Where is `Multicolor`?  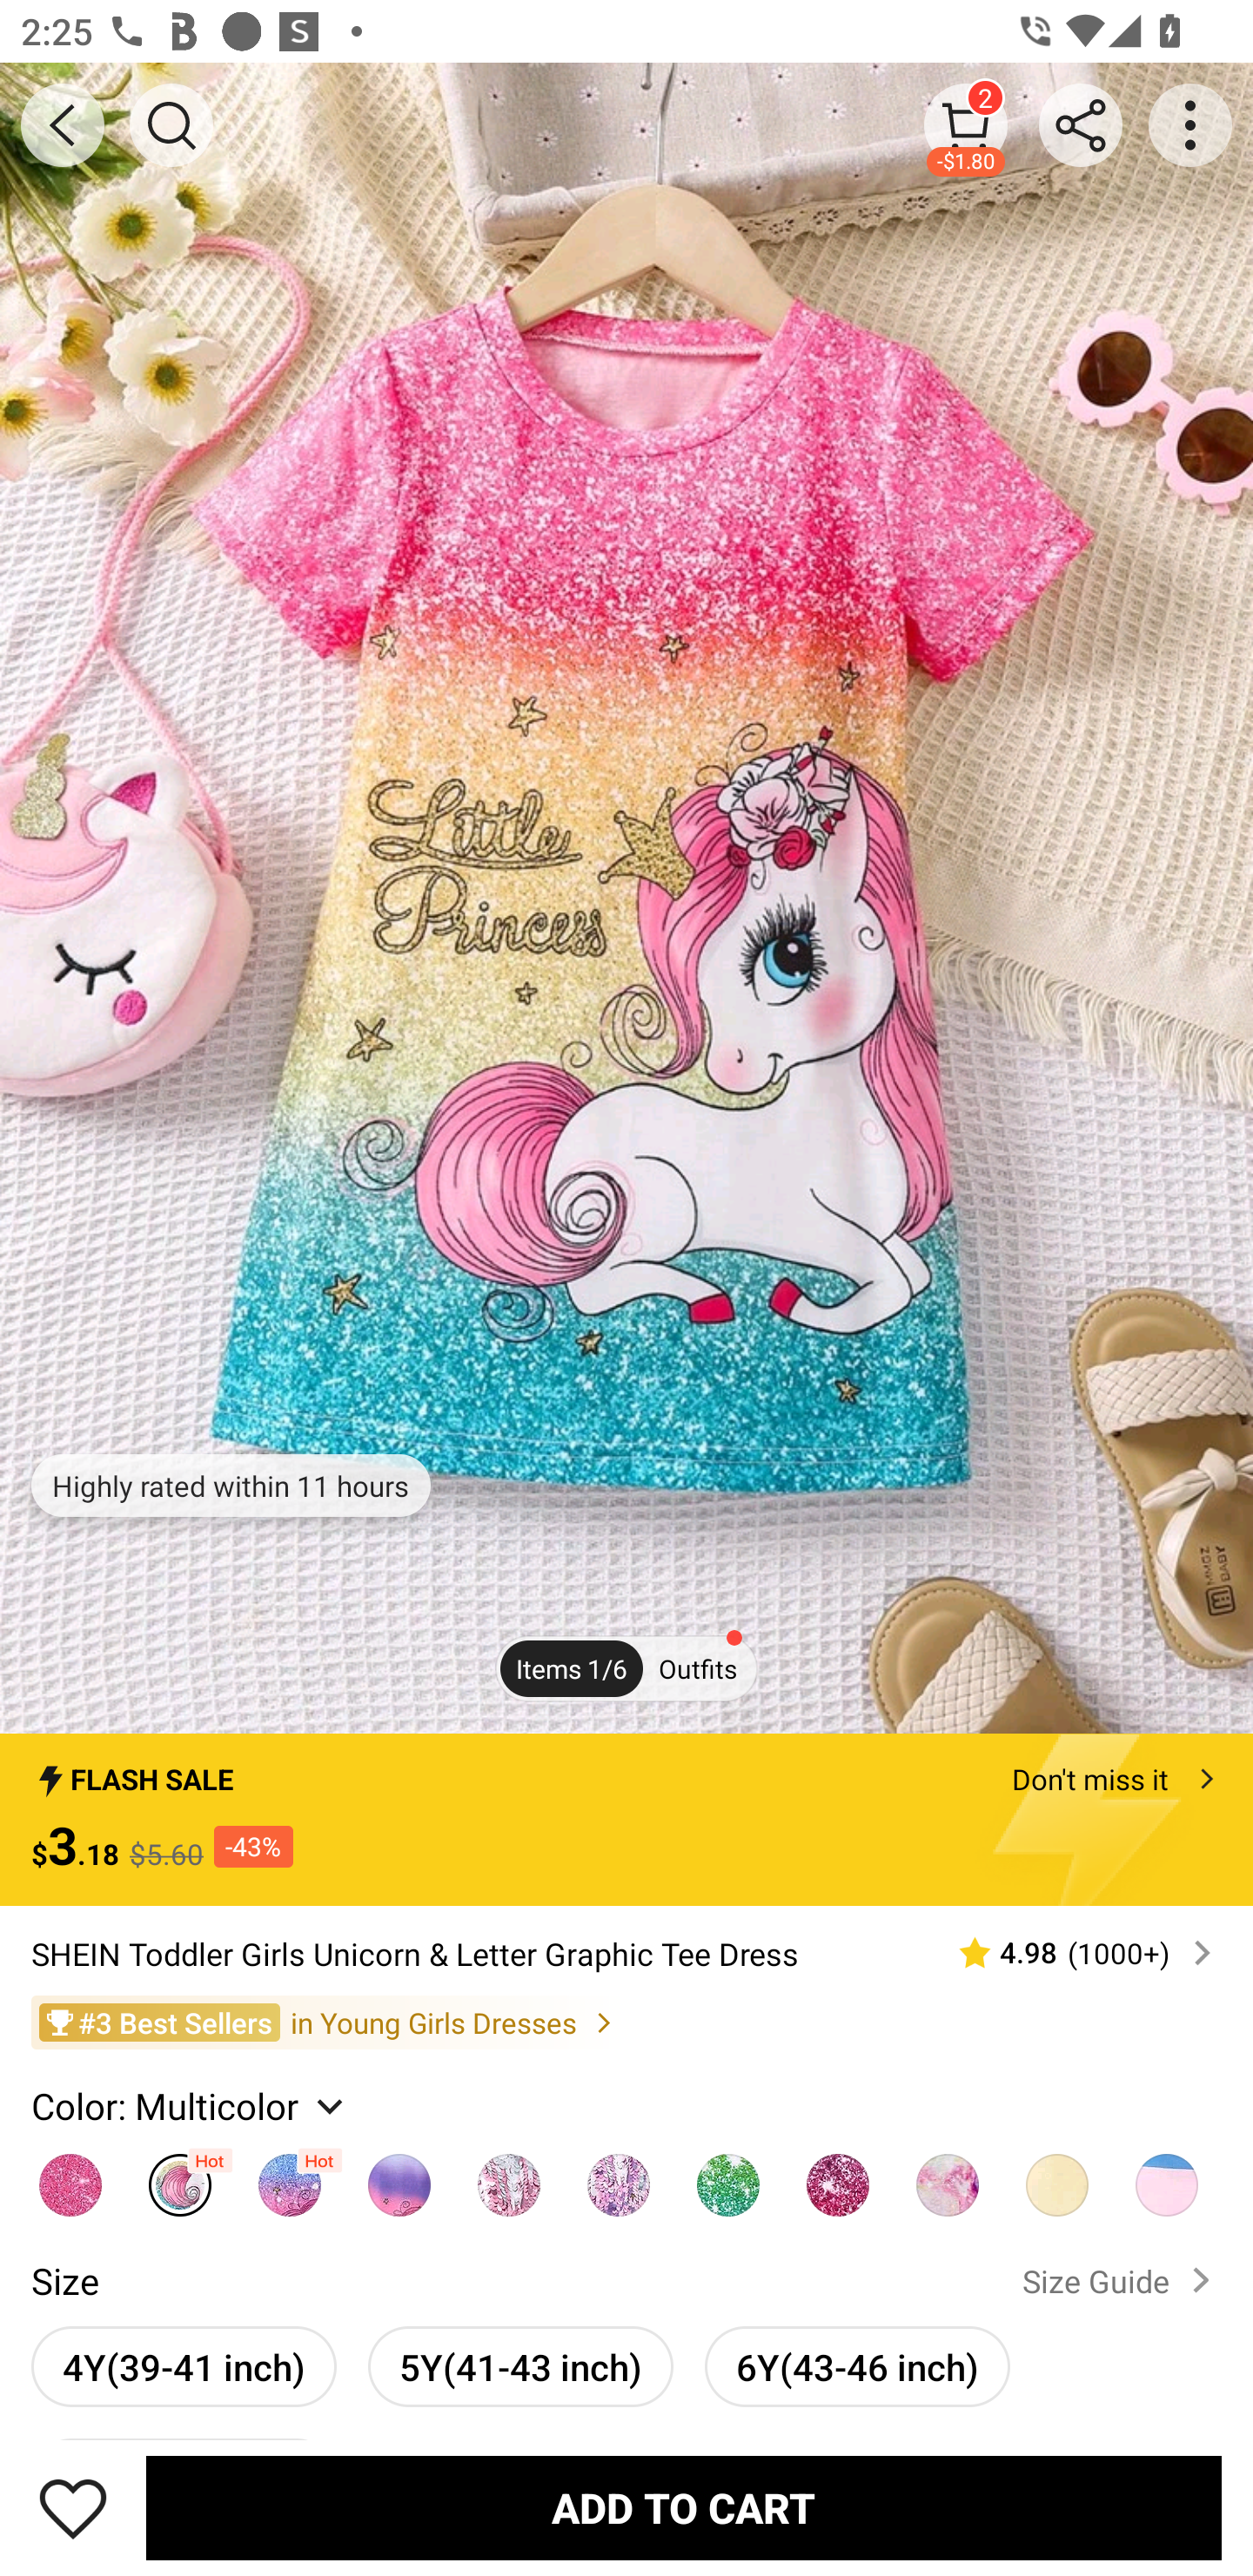 Multicolor is located at coordinates (947, 2177).